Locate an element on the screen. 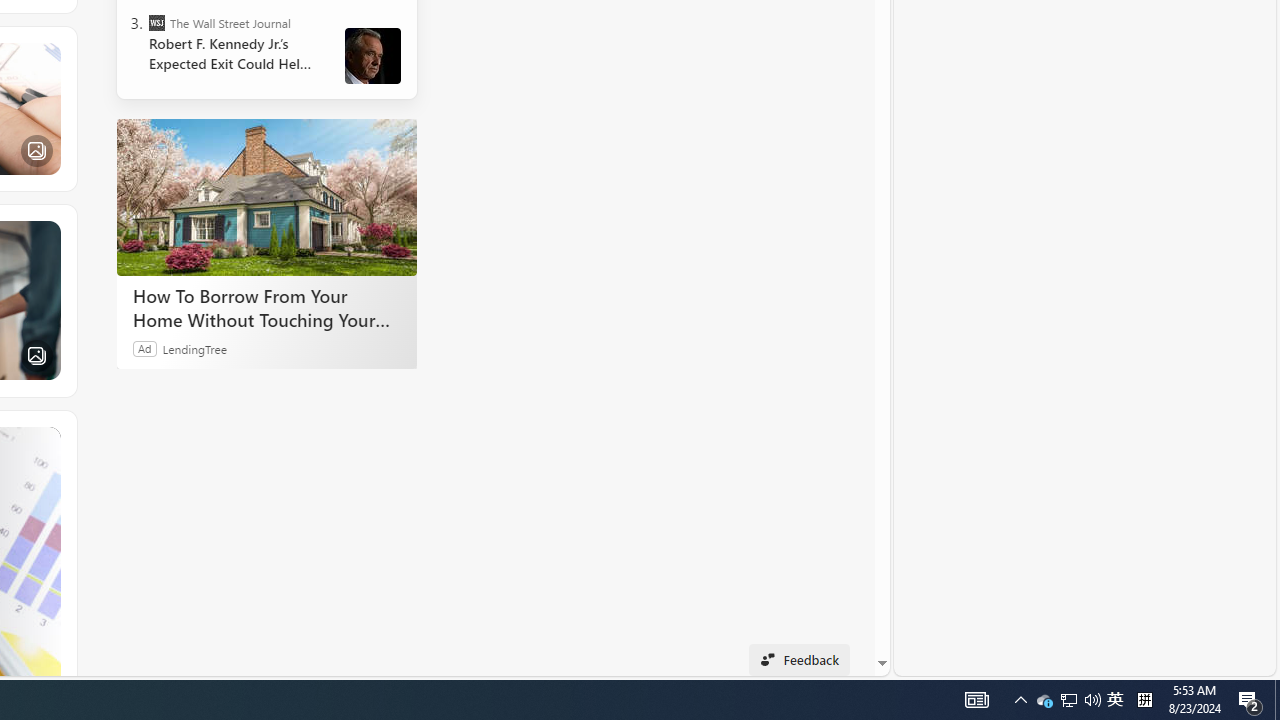 This screenshot has height=720, width=1280. How To Borrow From Your Home Without Touching Your Mortgage is located at coordinates (266, 307).